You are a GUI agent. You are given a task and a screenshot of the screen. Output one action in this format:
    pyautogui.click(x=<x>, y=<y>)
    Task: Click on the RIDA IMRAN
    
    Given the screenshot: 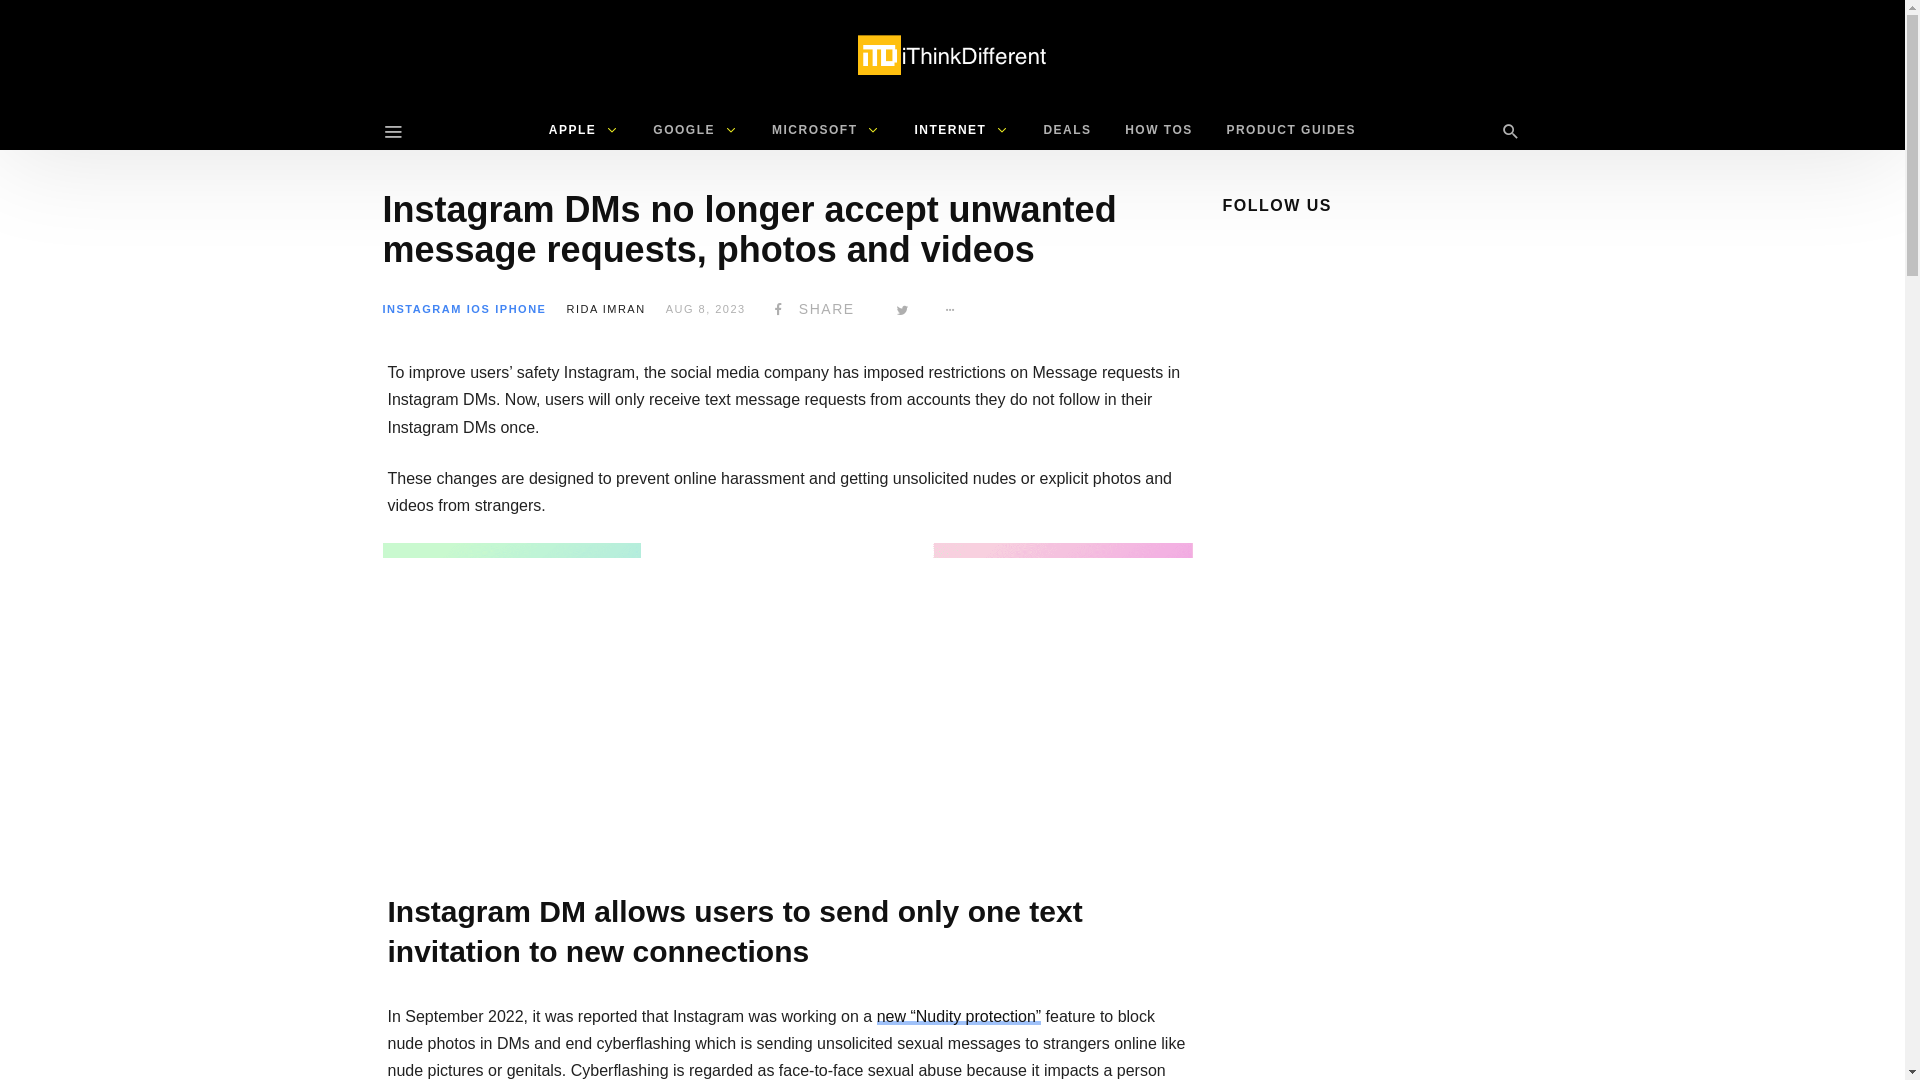 What is the action you would take?
    pyautogui.click(x=606, y=309)
    